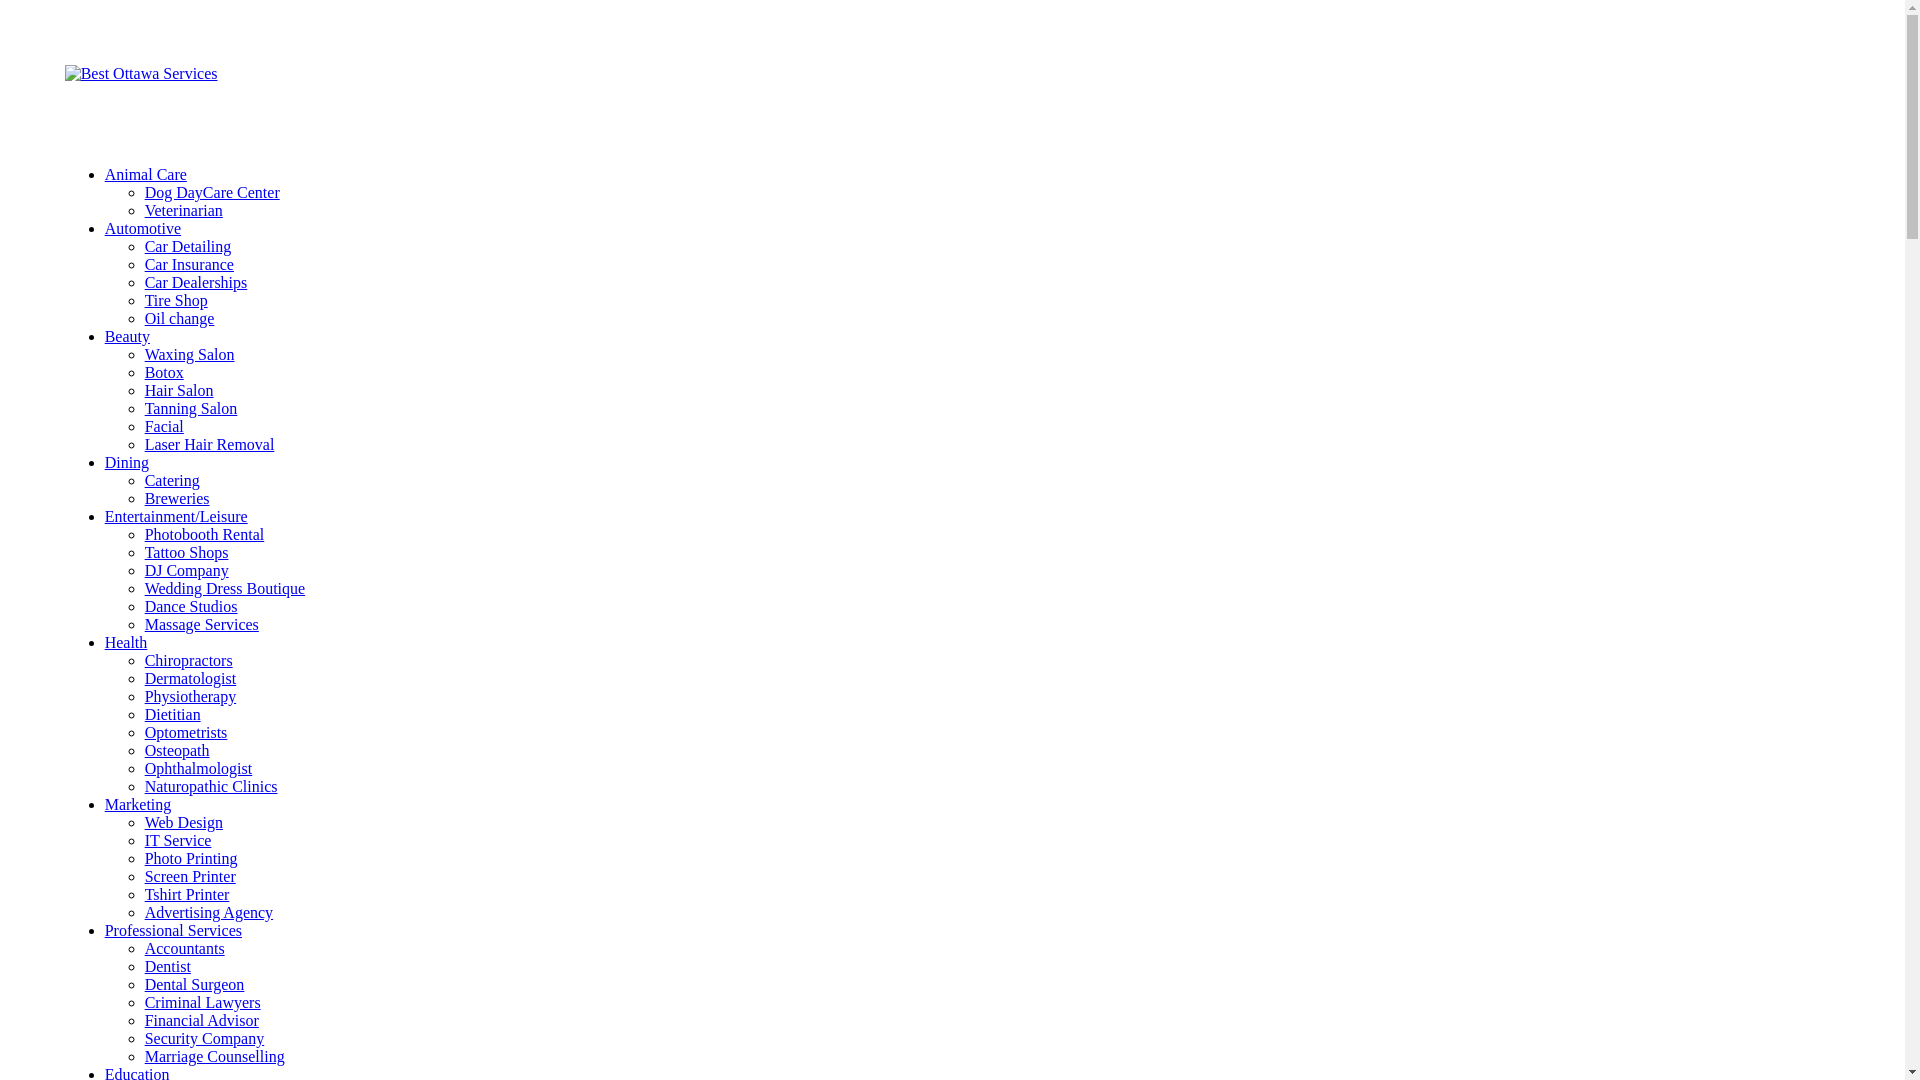  Describe the element at coordinates (191, 678) in the screenshot. I see `Dermatologist` at that location.